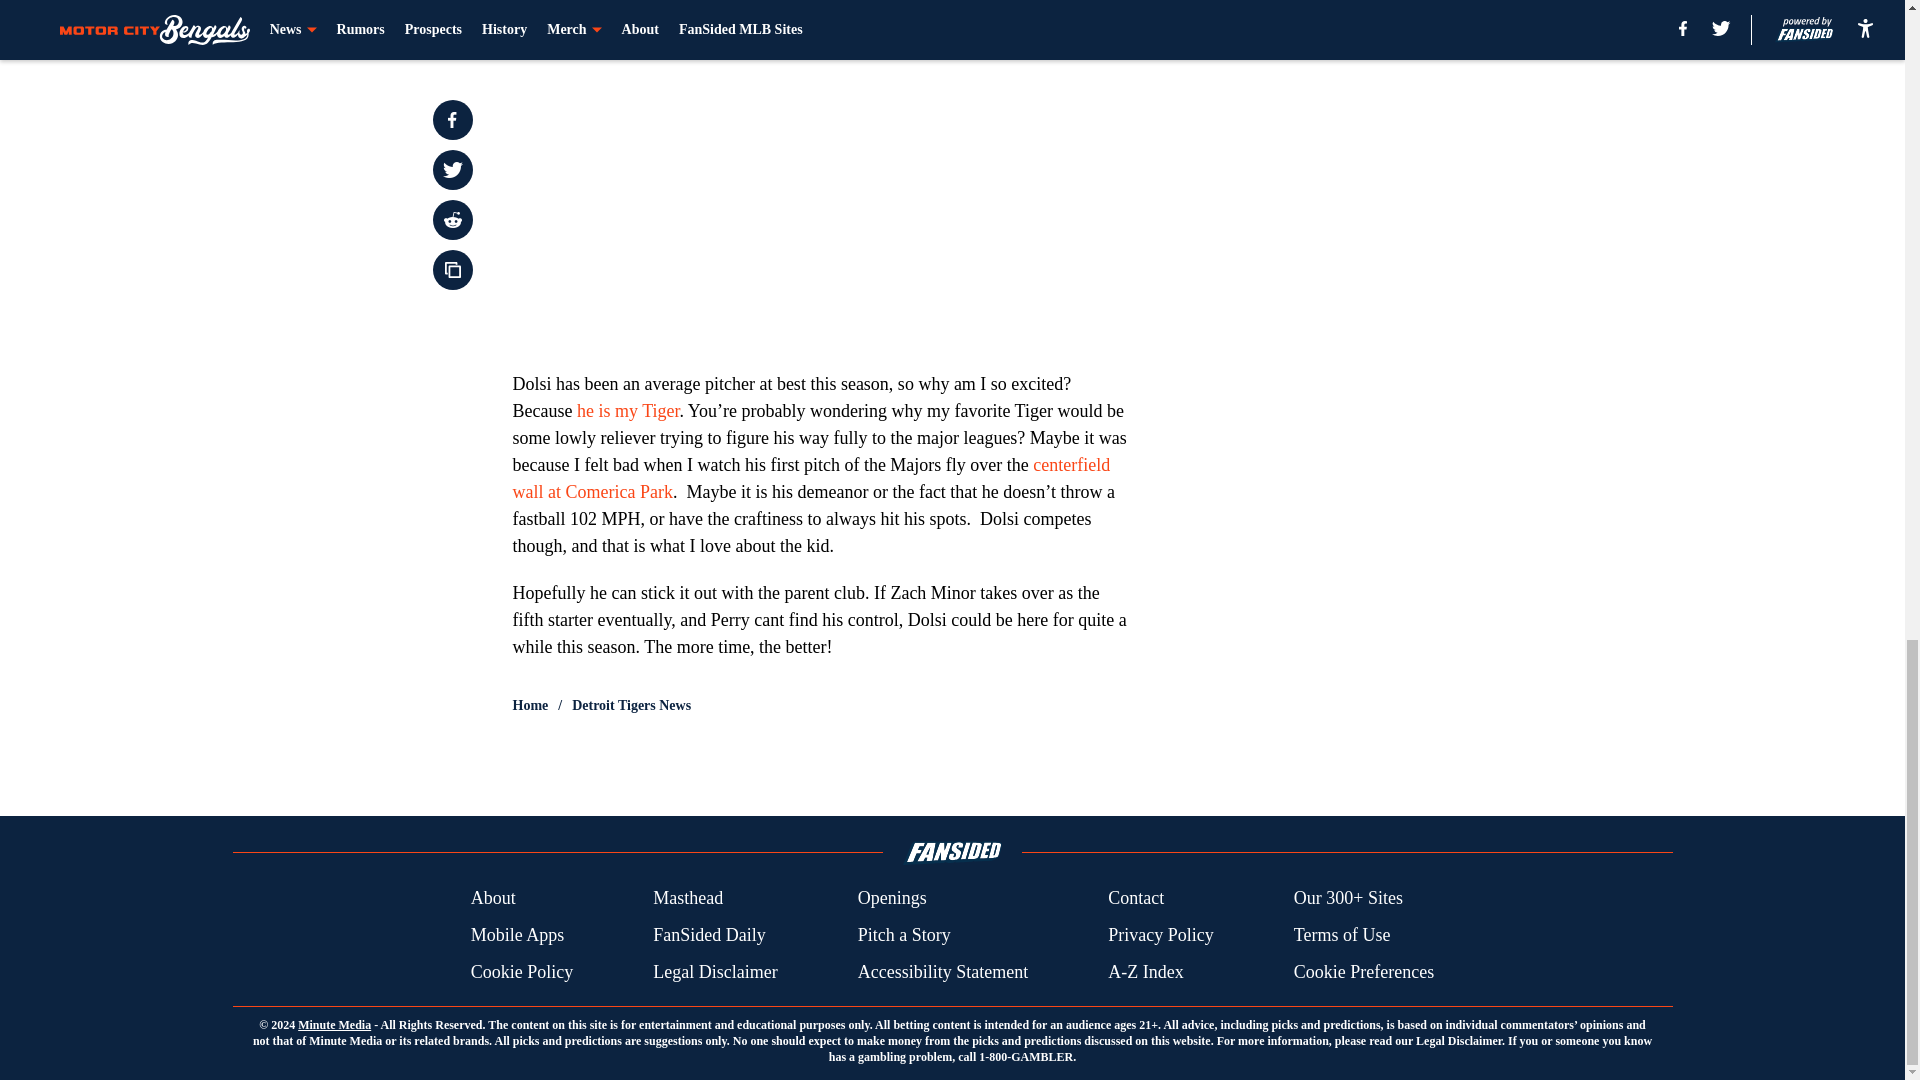 This screenshot has height=1080, width=1920. Describe the element at coordinates (904, 936) in the screenshot. I see `Pitch a Story` at that location.